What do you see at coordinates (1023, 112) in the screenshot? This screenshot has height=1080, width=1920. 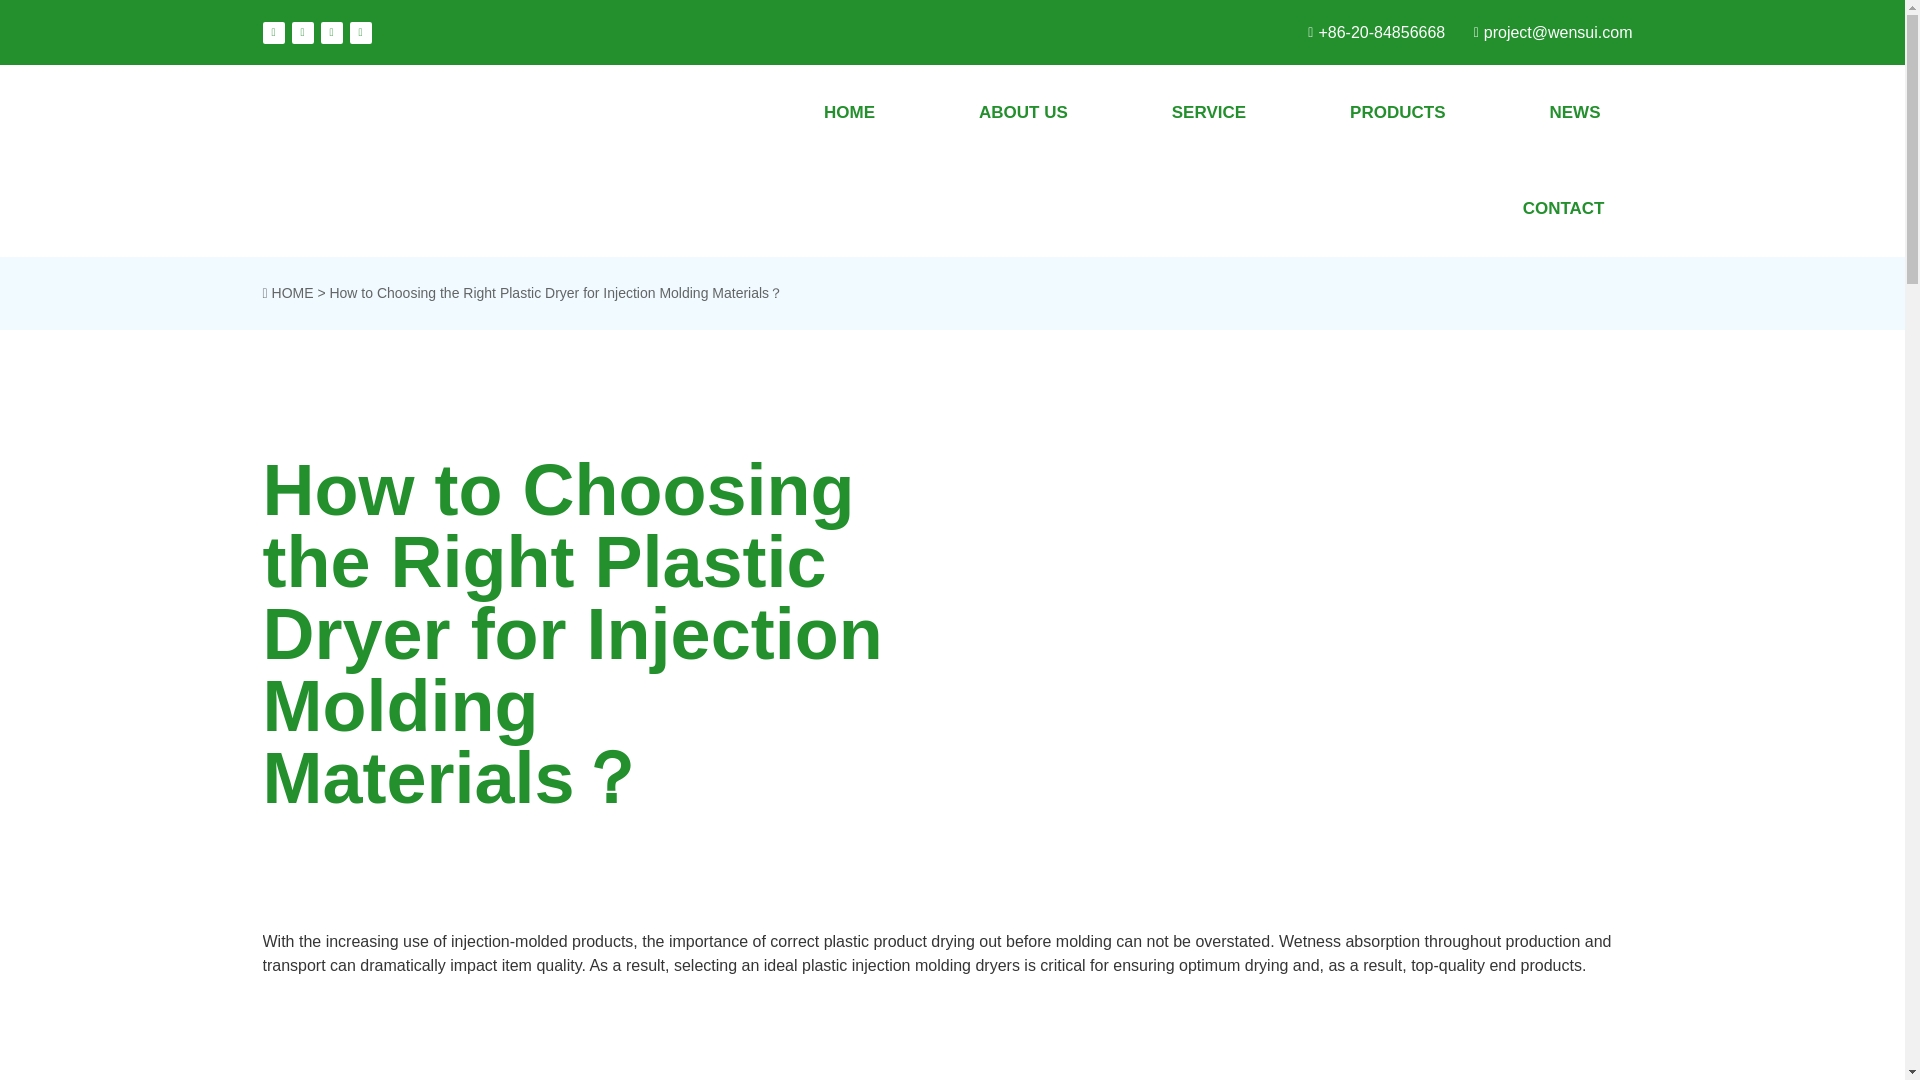 I see `ABOUT US` at bounding box center [1023, 112].